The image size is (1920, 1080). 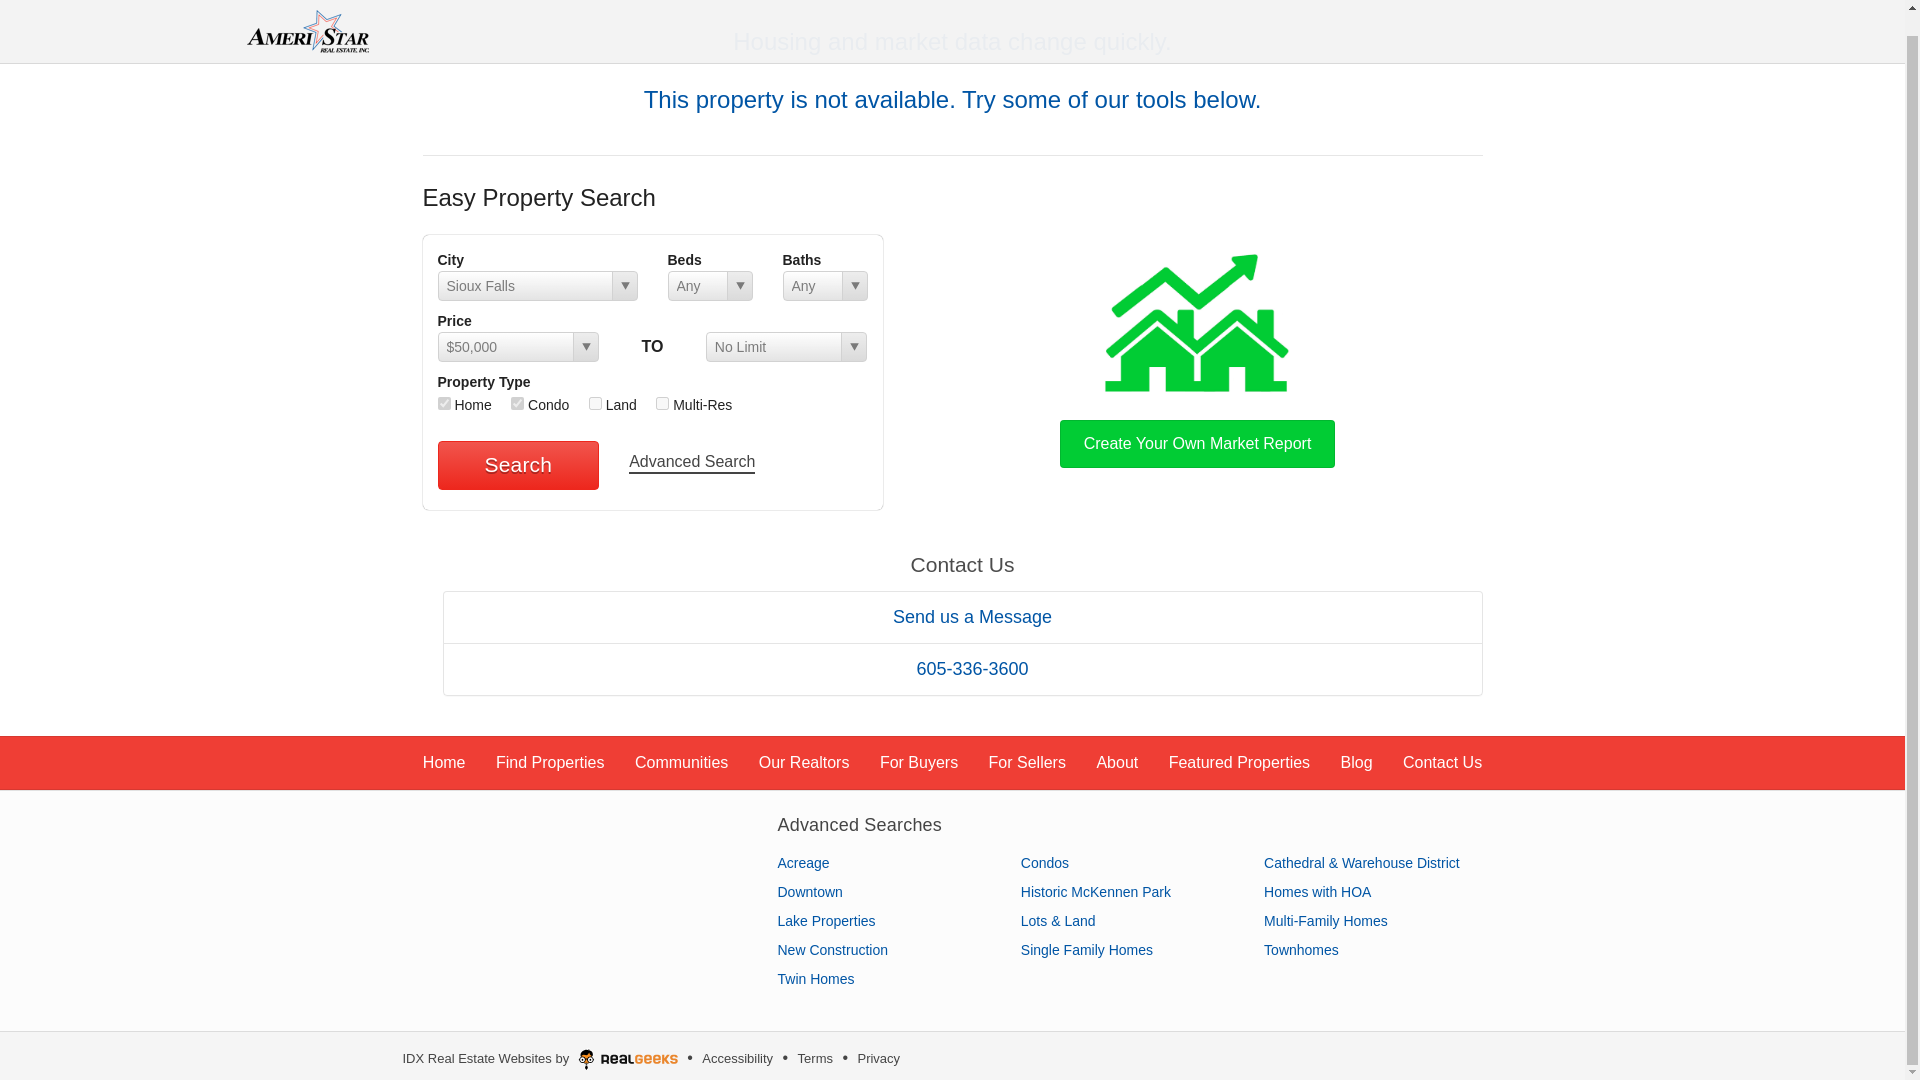 What do you see at coordinates (1197, 356) in the screenshot?
I see `Create Your Own Market Report` at bounding box center [1197, 356].